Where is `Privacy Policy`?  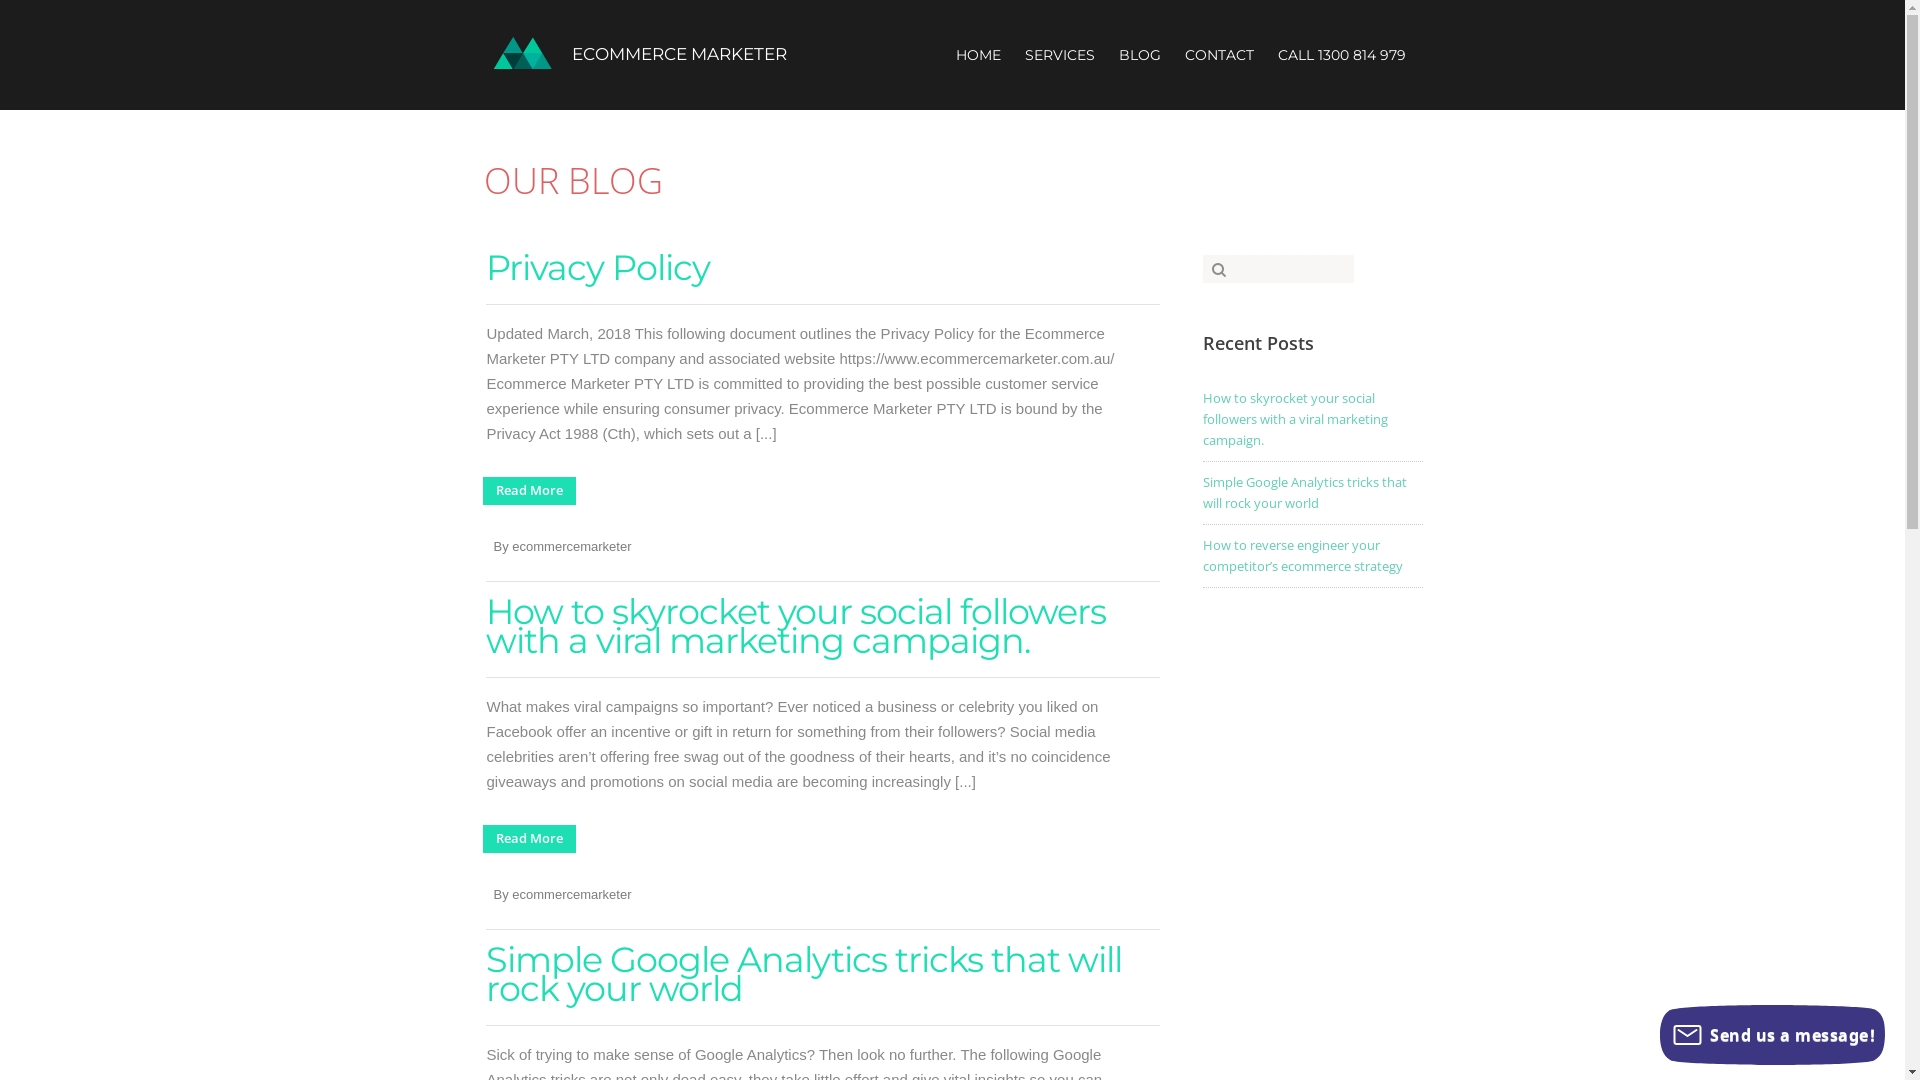
Privacy Policy is located at coordinates (598, 268).